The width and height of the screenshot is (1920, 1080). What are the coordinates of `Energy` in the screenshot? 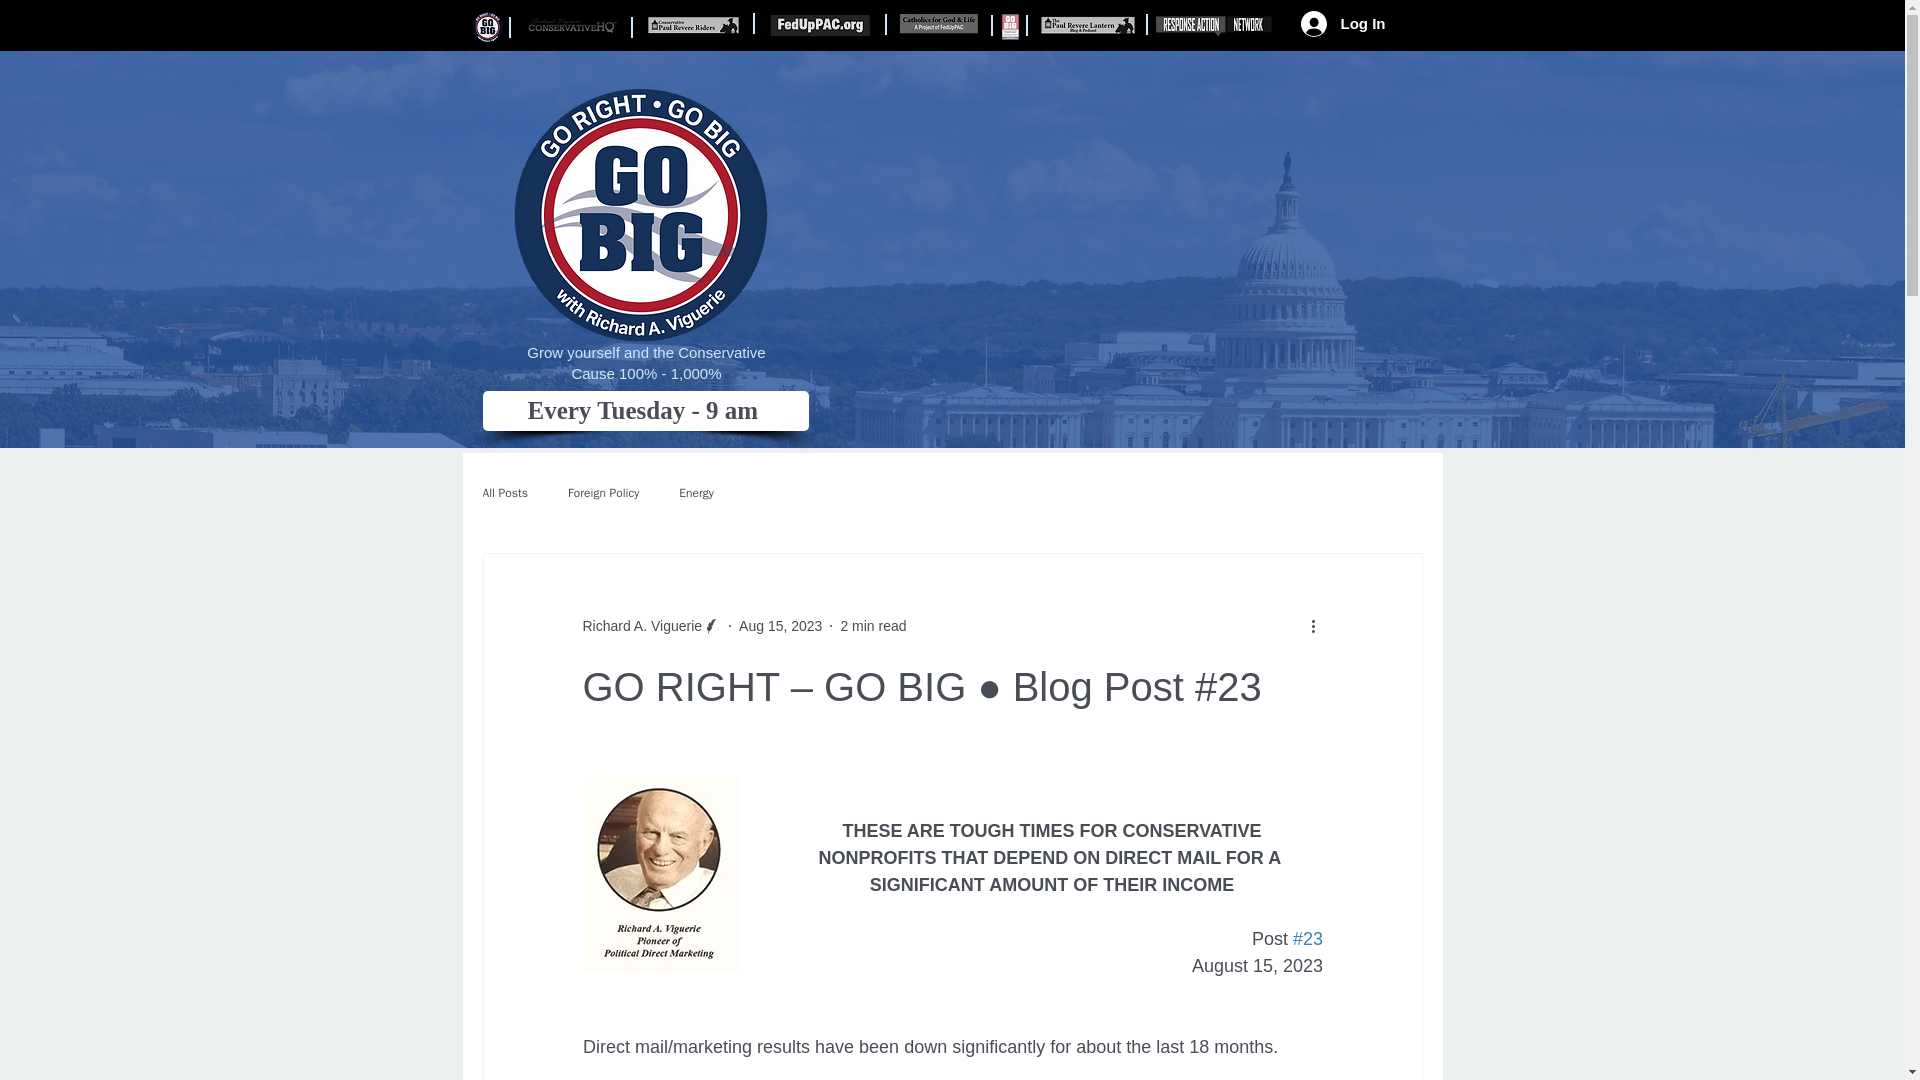 It's located at (696, 492).